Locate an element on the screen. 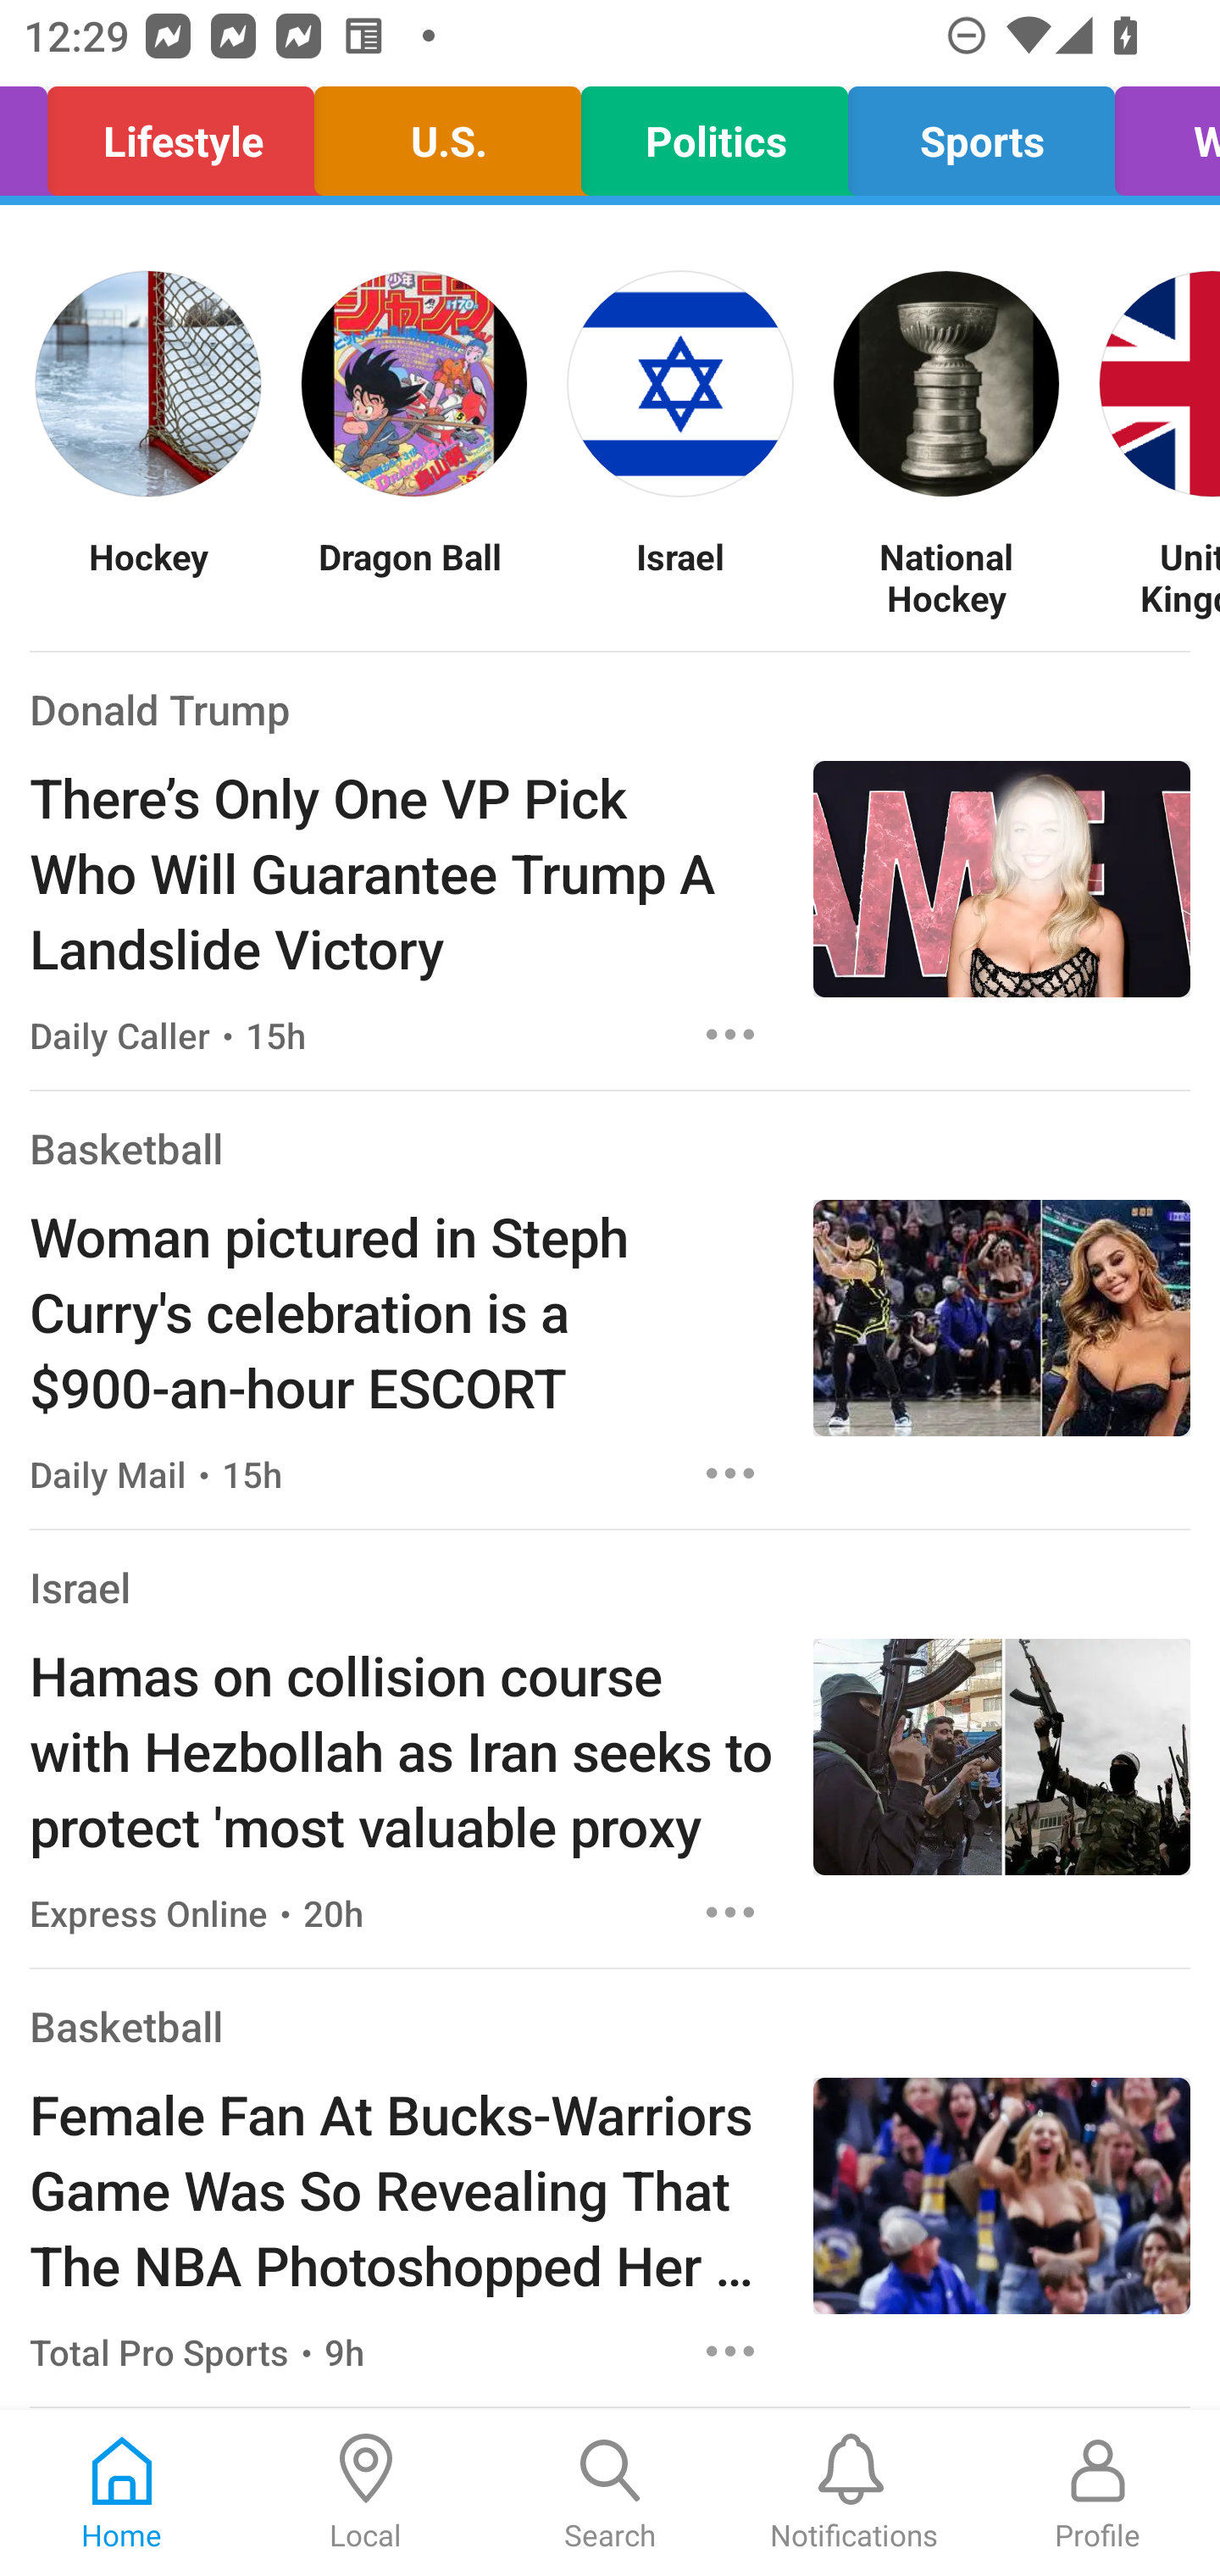 The width and height of the screenshot is (1220, 2576). Search is located at coordinates (610, 2493).